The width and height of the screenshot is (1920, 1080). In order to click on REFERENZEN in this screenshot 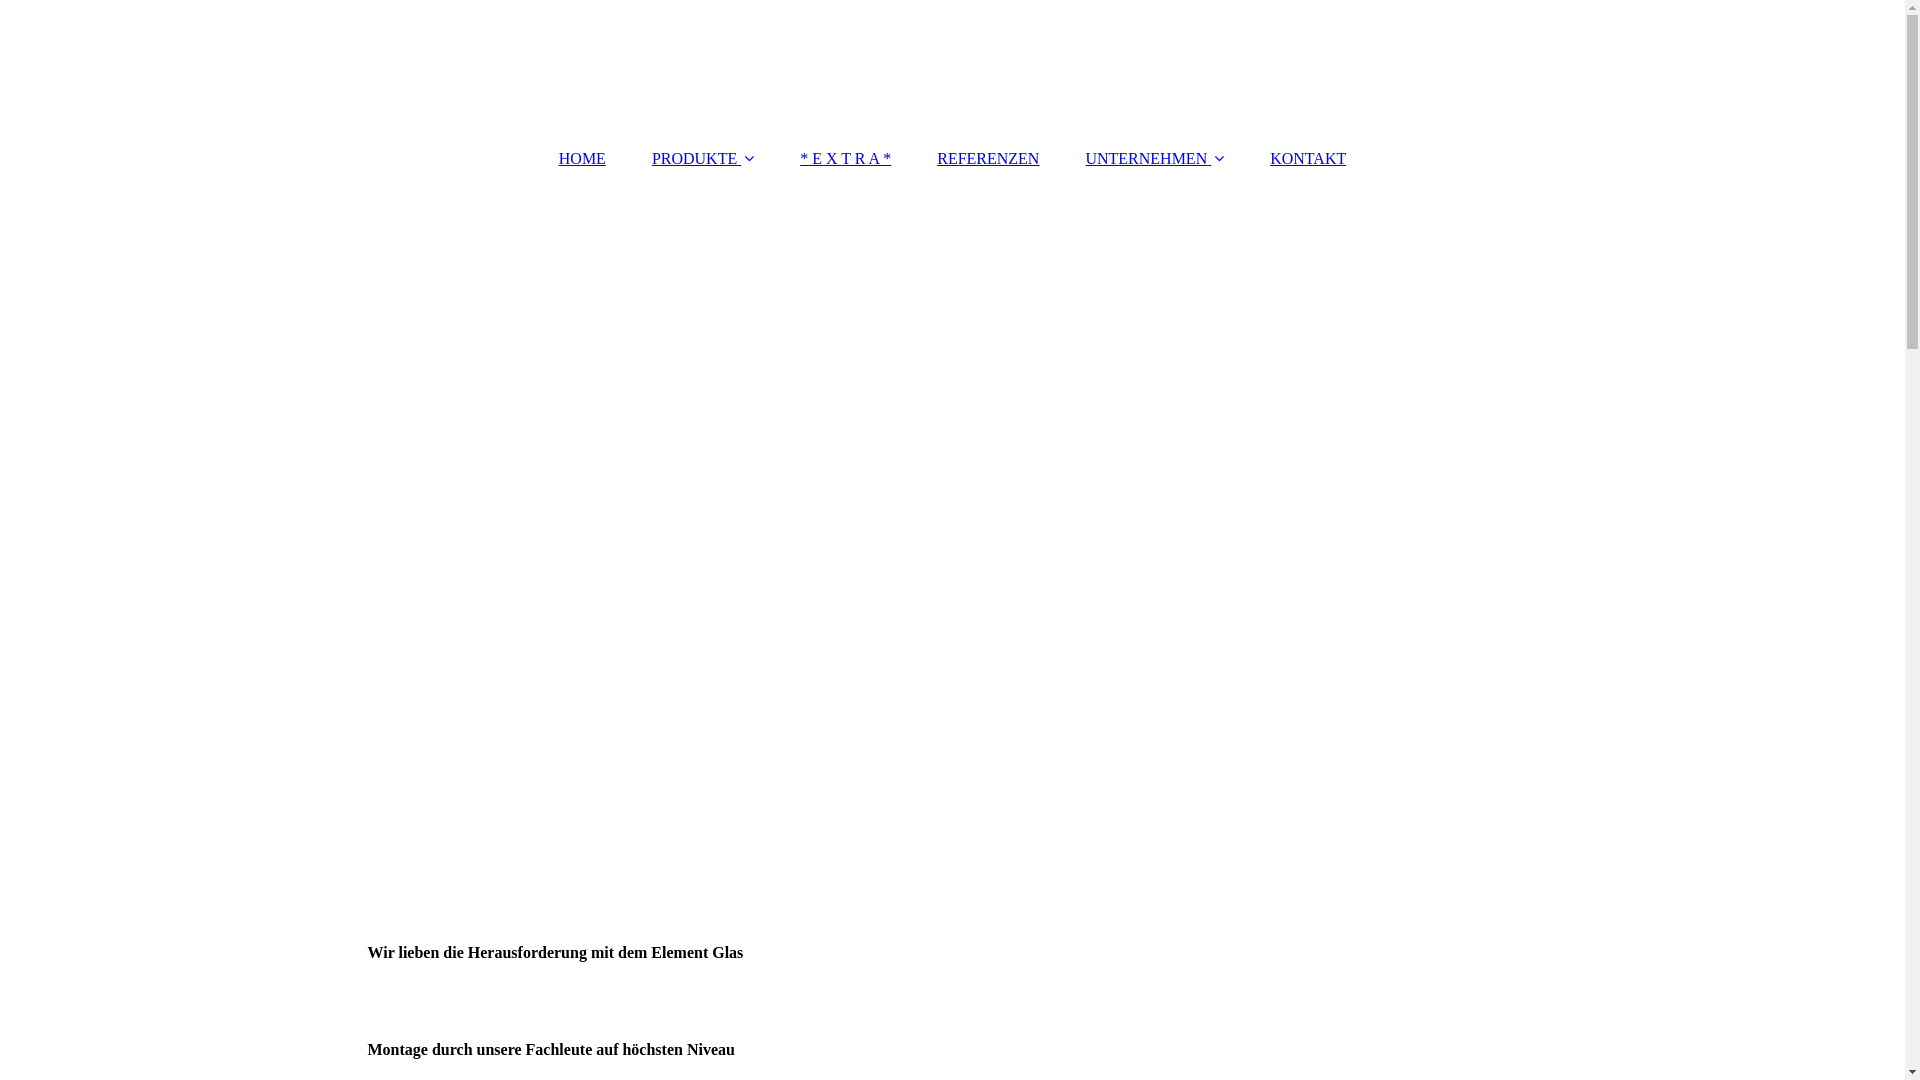, I will do `click(988, 159)`.